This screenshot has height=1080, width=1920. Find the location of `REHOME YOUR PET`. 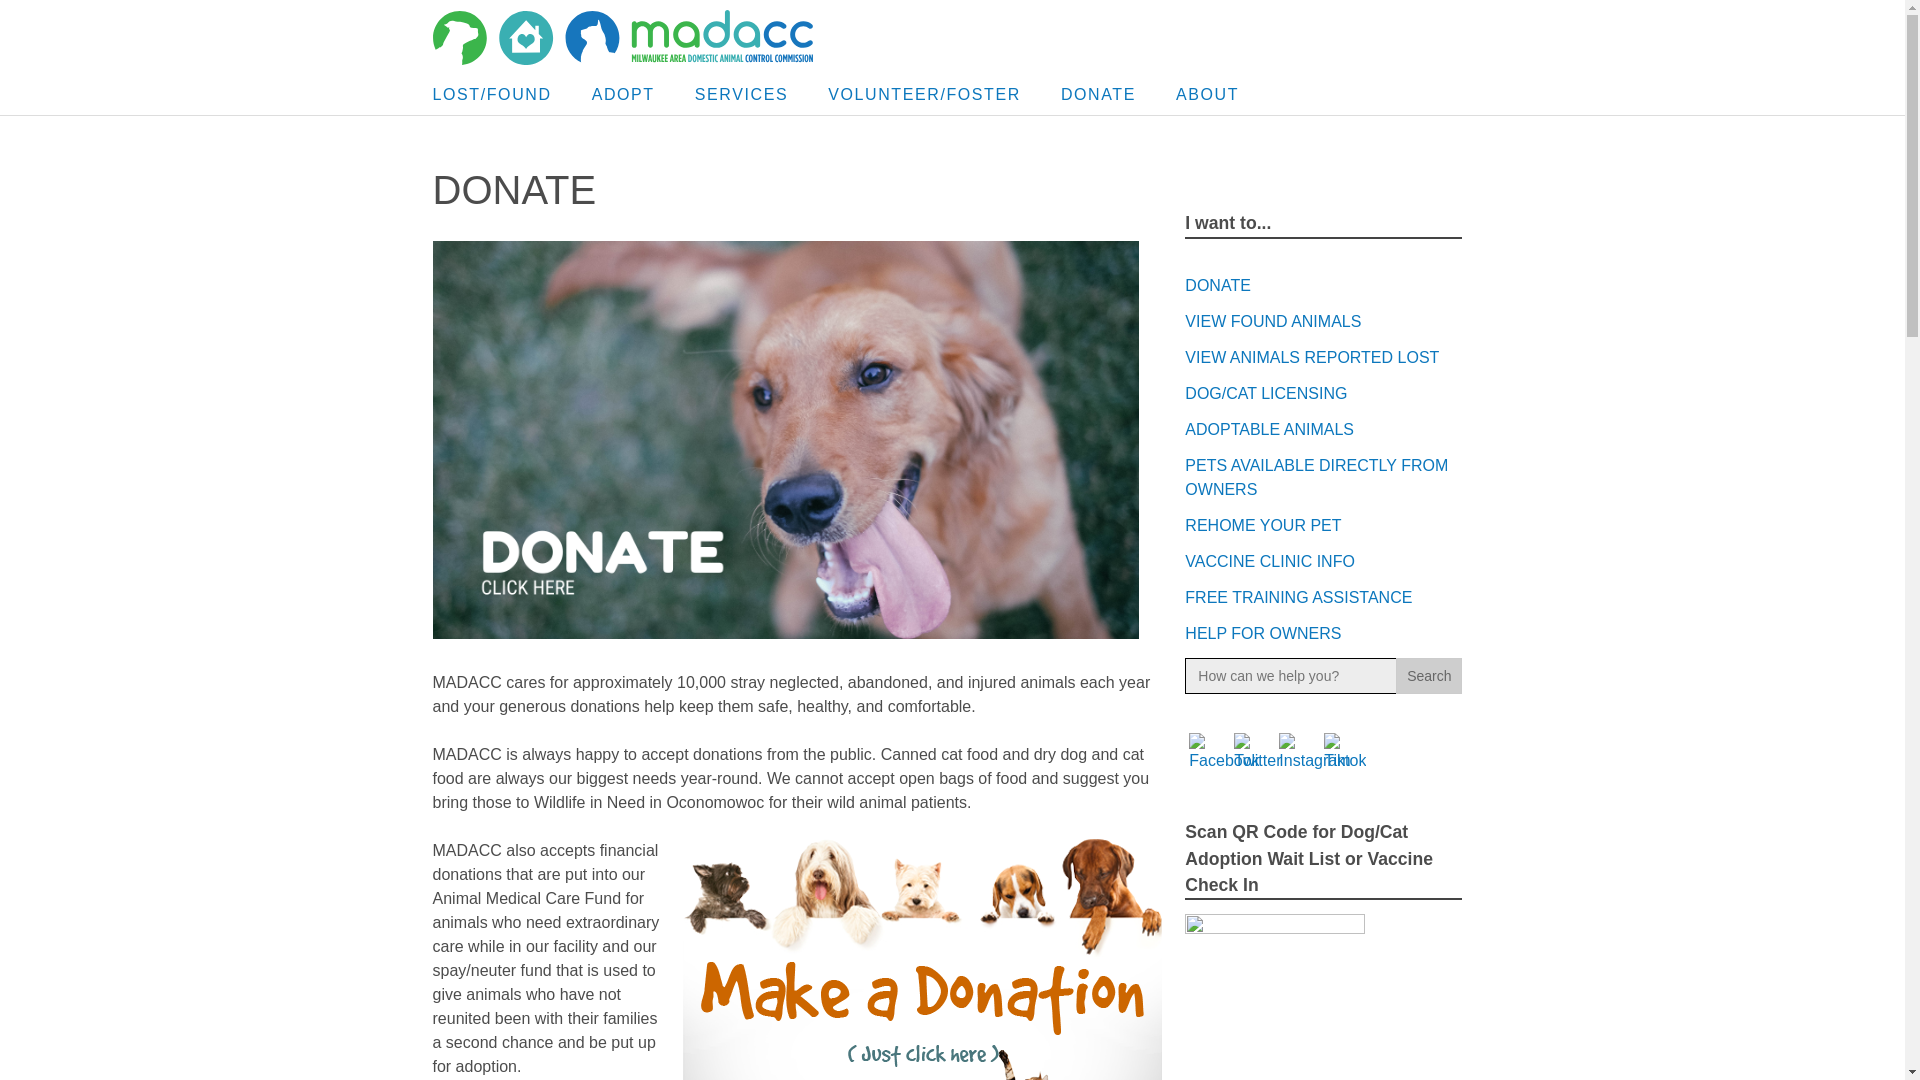

REHOME YOUR PET is located at coordinates (1262, 525).